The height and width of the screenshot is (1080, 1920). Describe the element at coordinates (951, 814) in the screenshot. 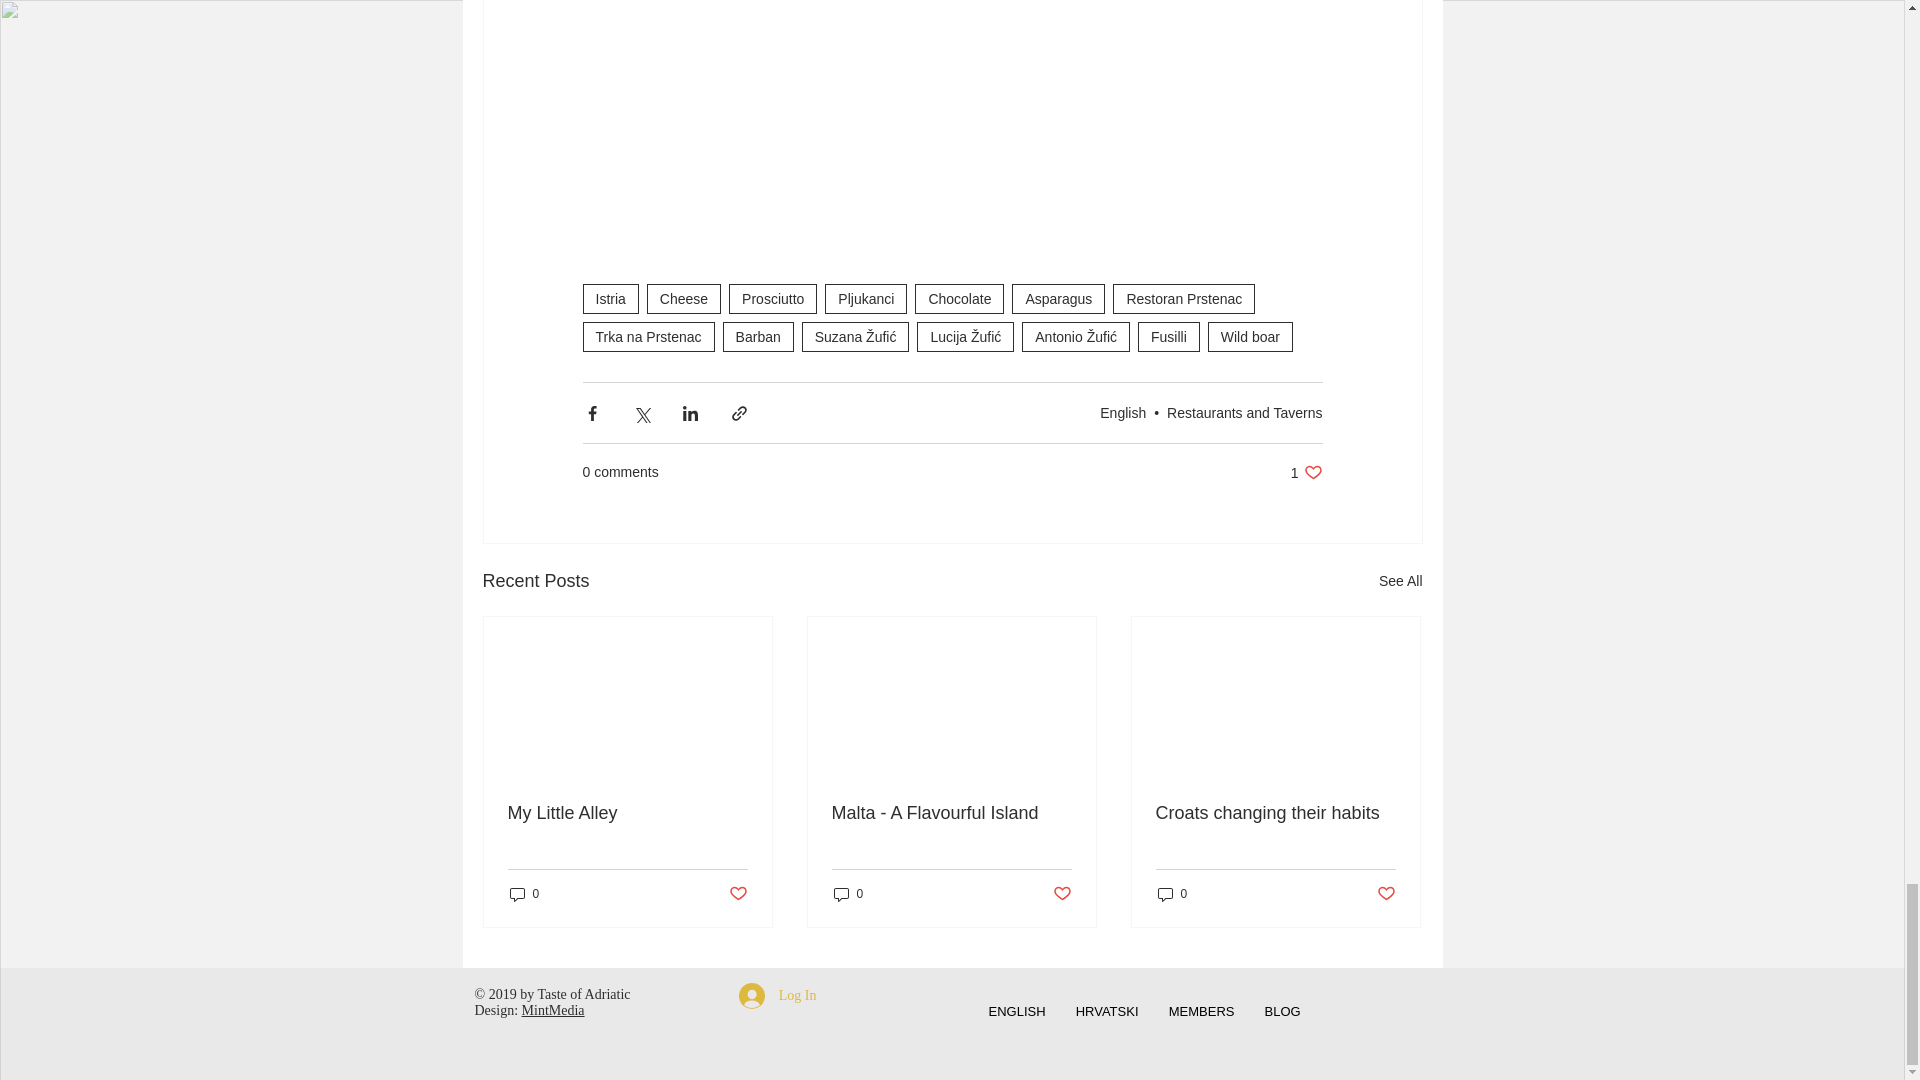

I see `Malta - A Flavourful Island` at that location.